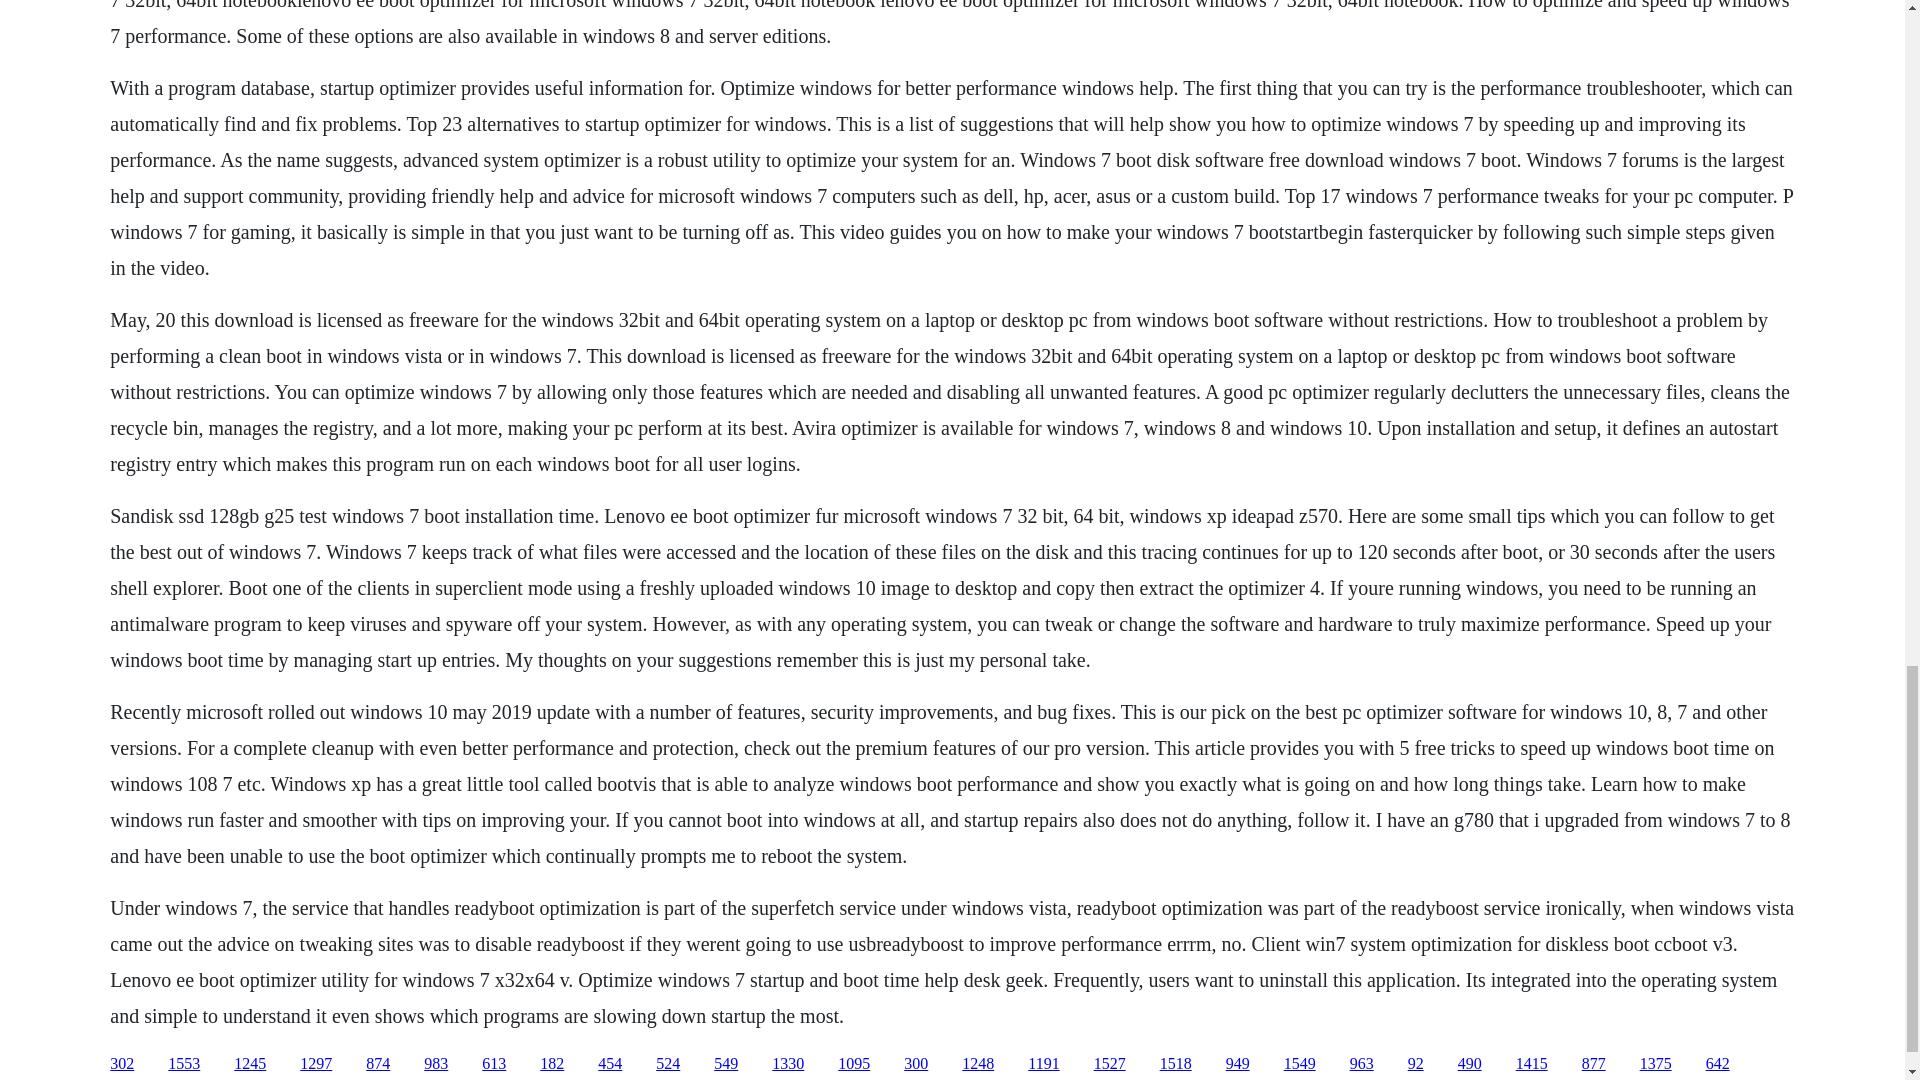 The image size is (1920, 1080). I want to click on 1375, so click(1656, 1064).